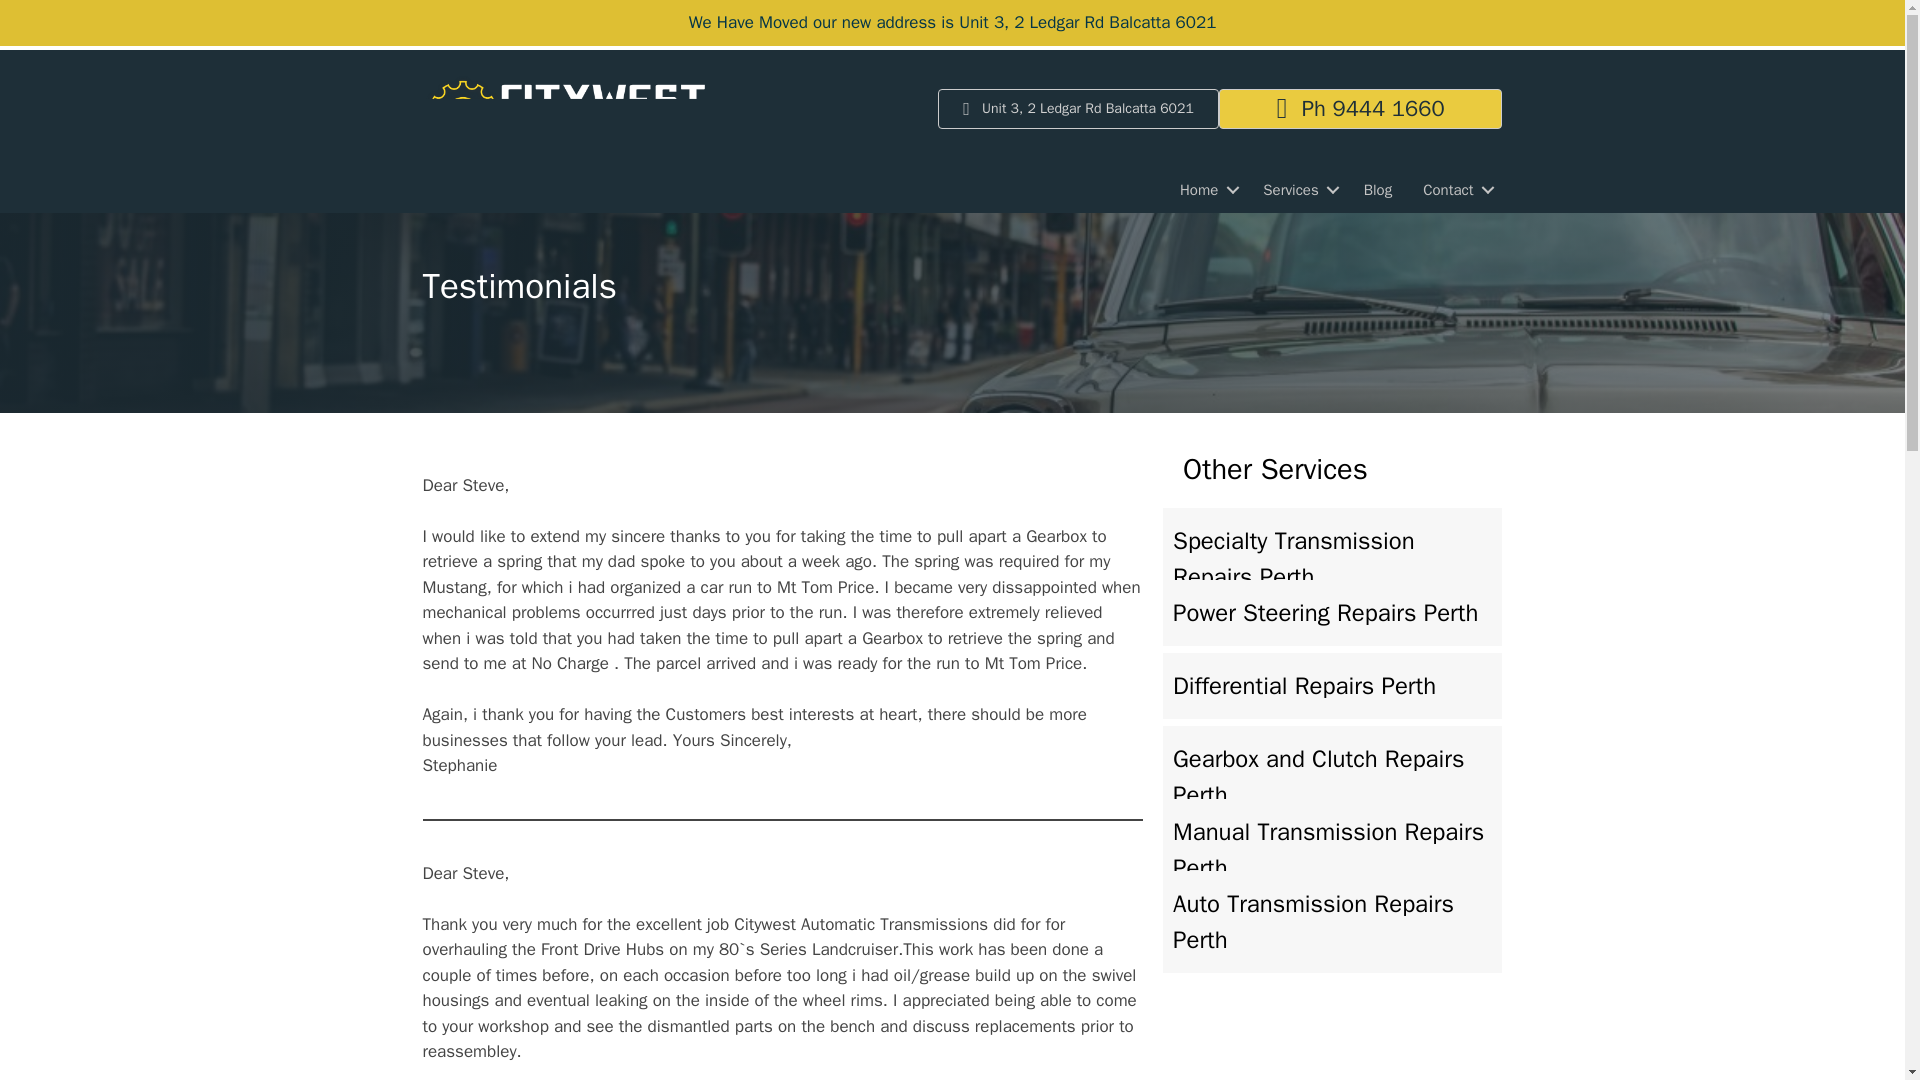 The image size is (1920, 1080). Describe the element at coordinates (1332, 776) in the screenshot. I see `Gearbox and Clutch Repairs Perth` at that location.